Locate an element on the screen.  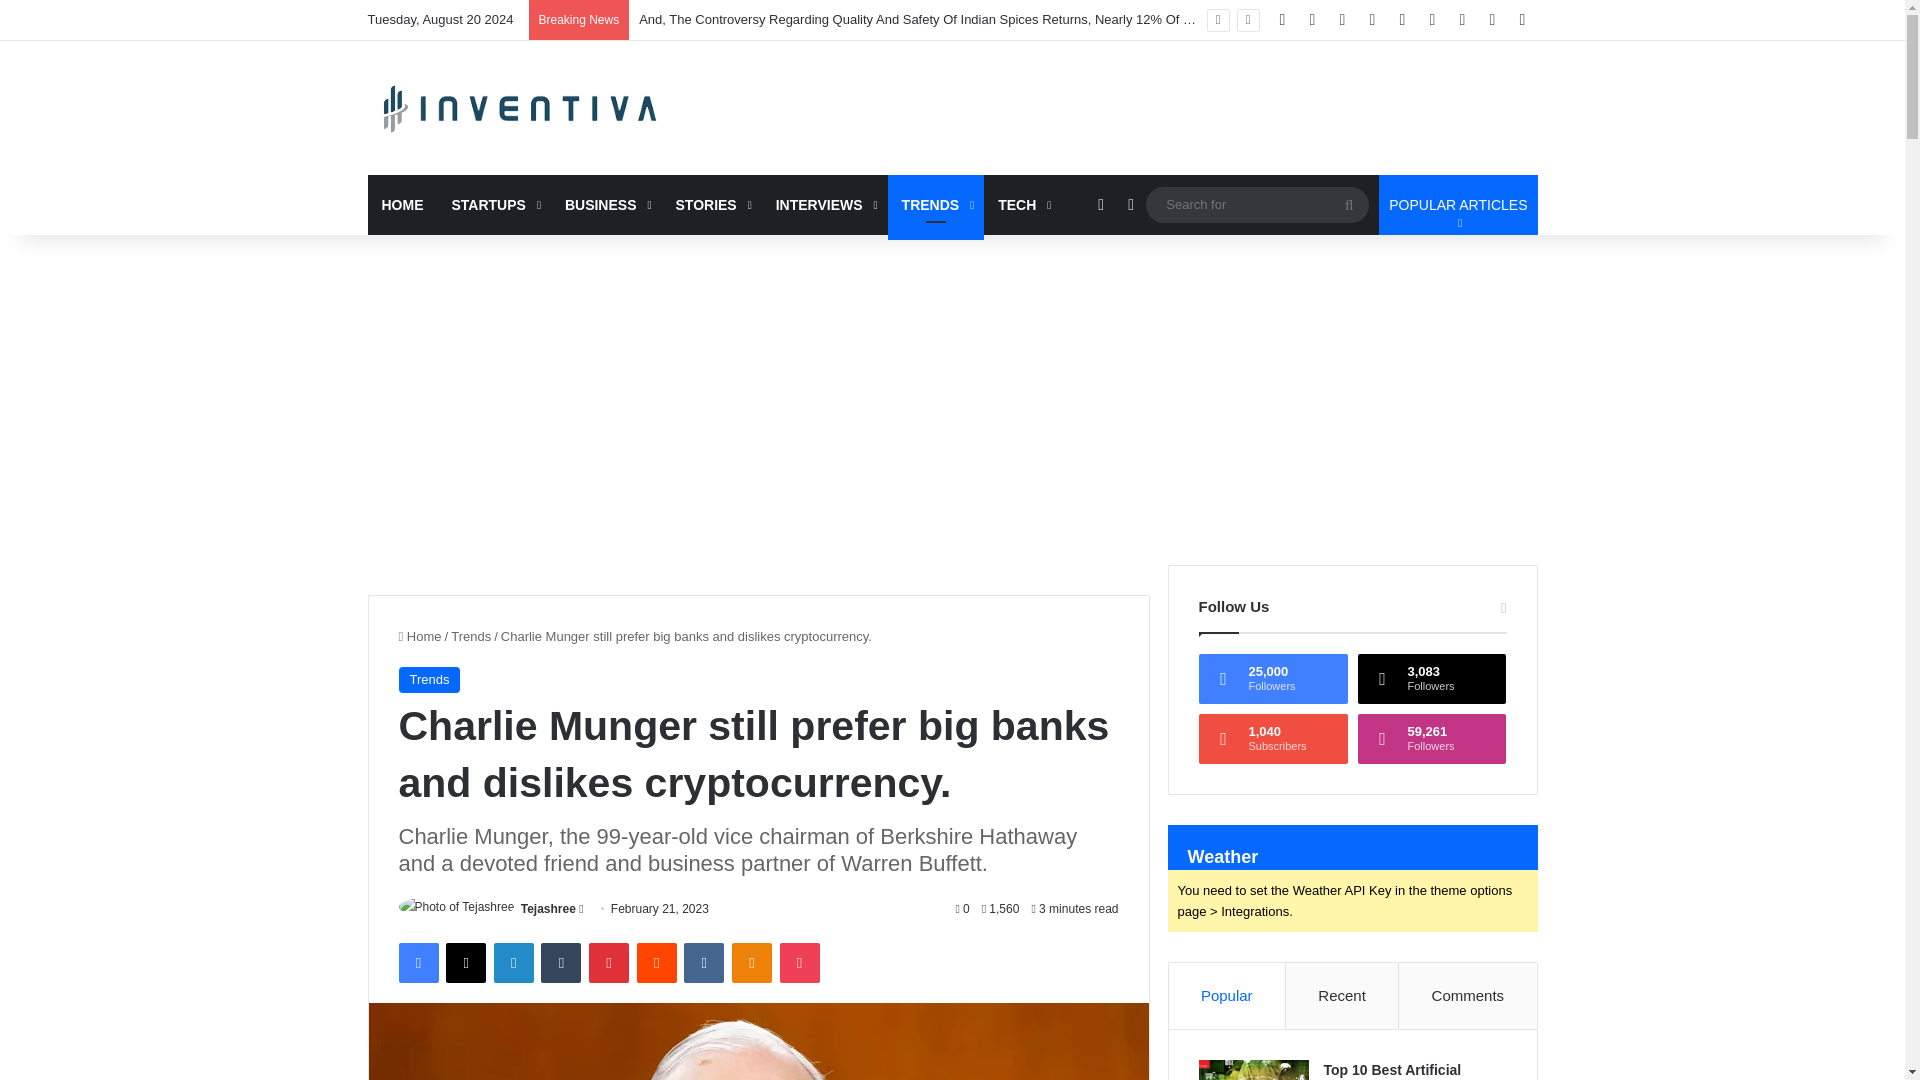
BUSINESS is located at coordinates (606, 204).